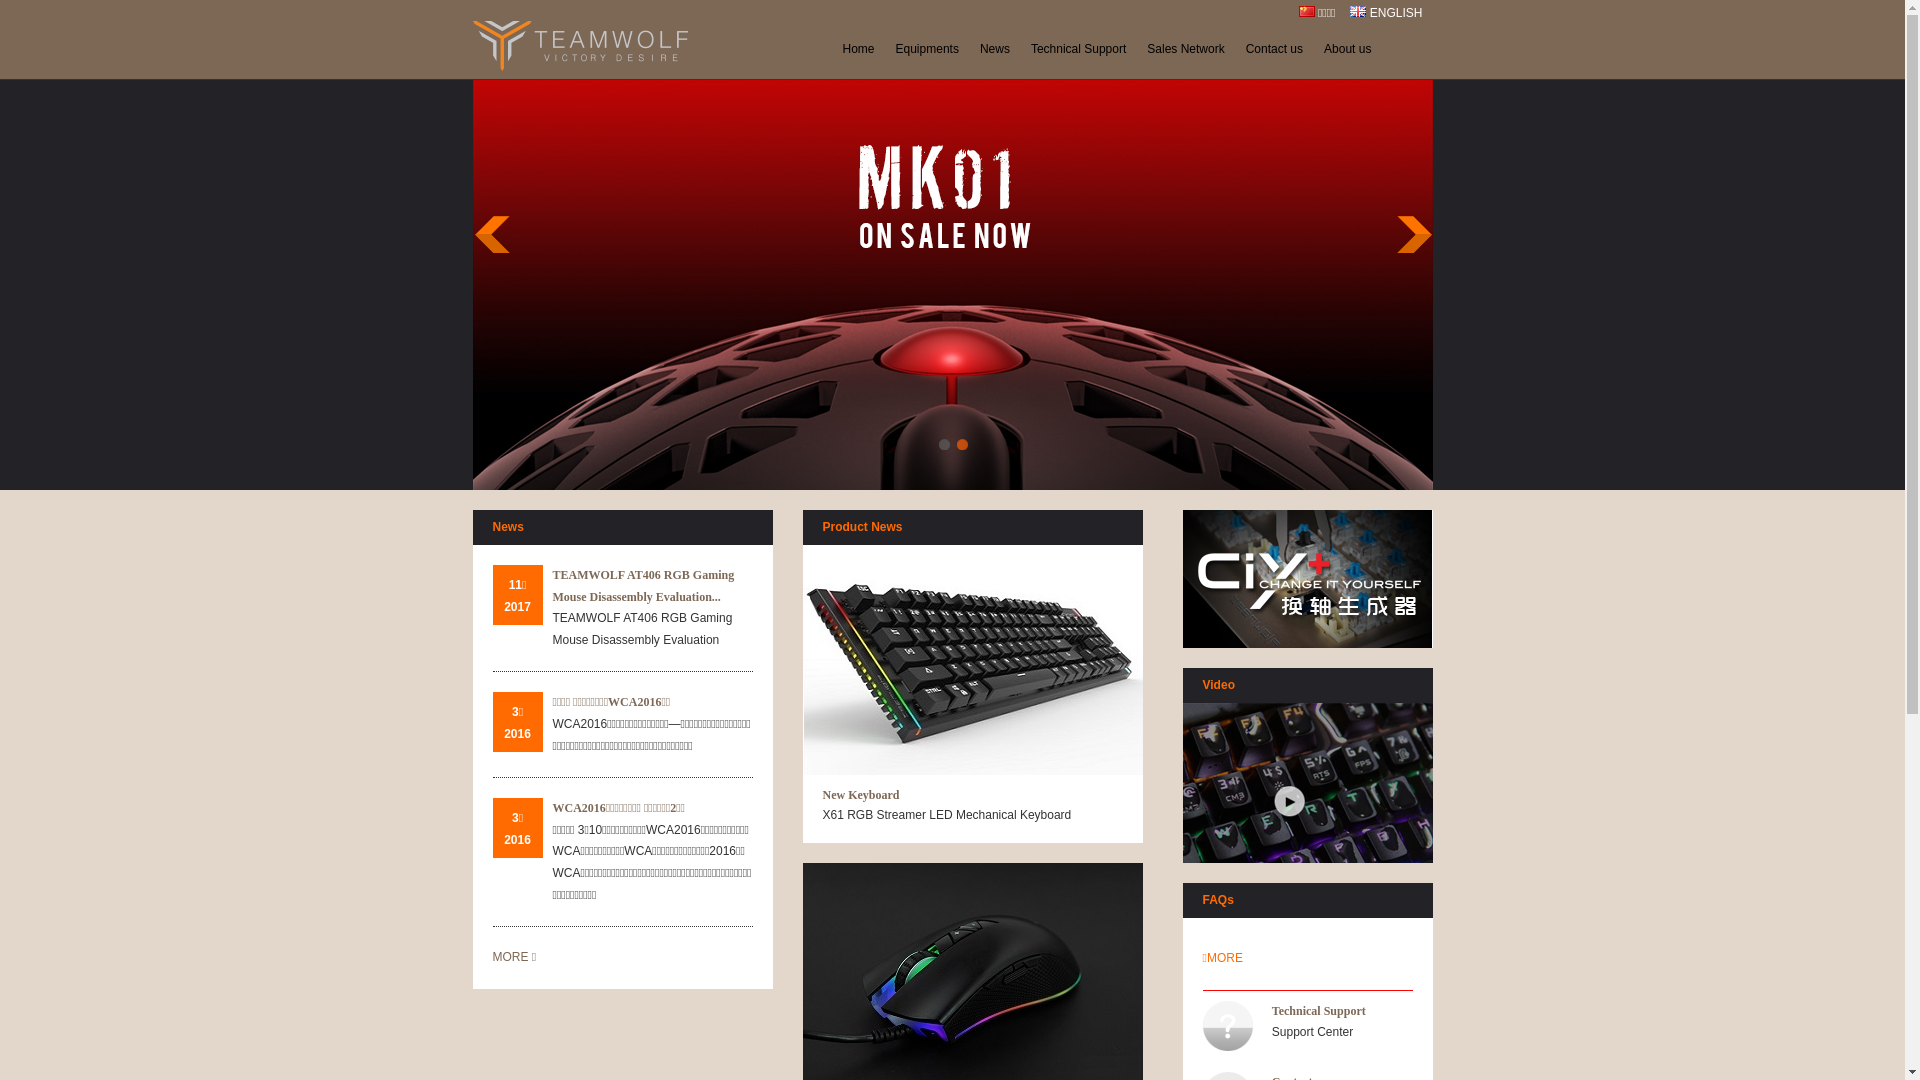 The height and width of the screenshot is (1080, 1920). I want to click on Equipments, so click(927, 49).